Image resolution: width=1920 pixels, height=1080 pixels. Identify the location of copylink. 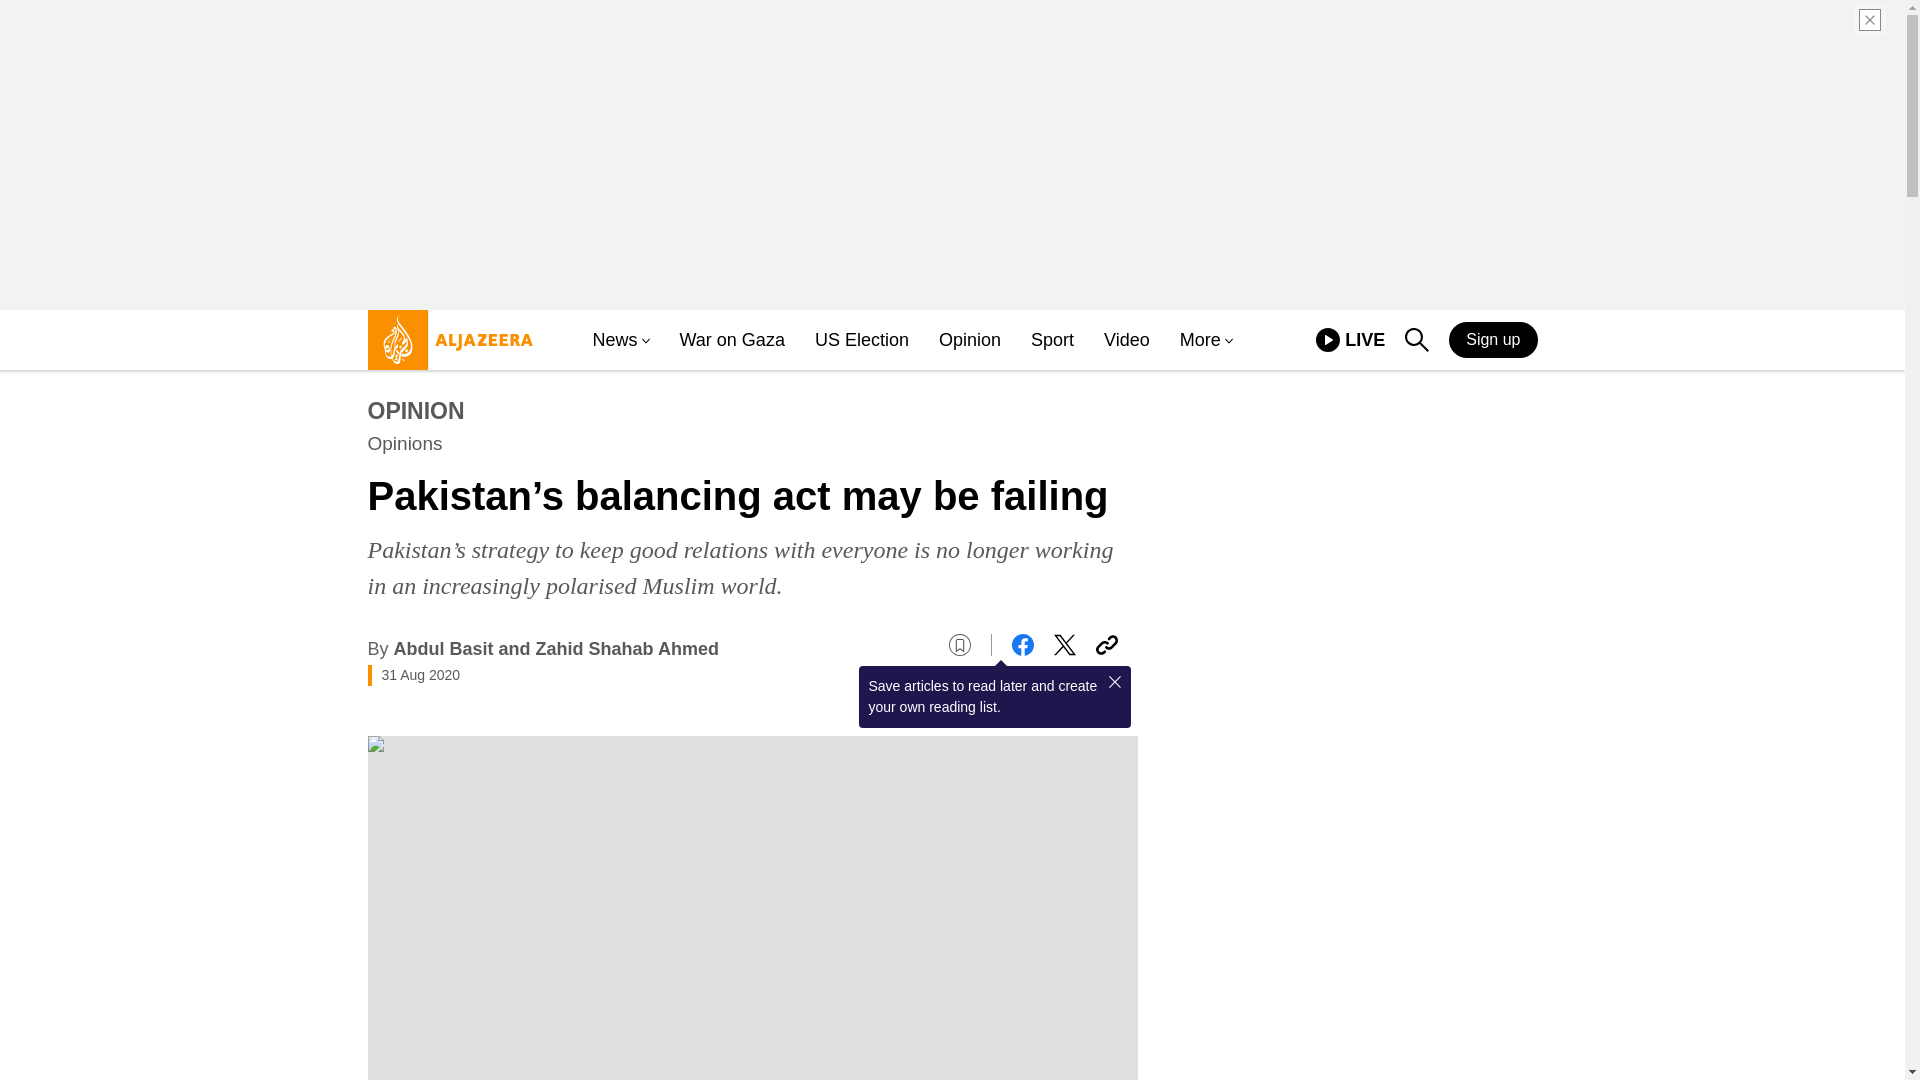
(1328, 340).